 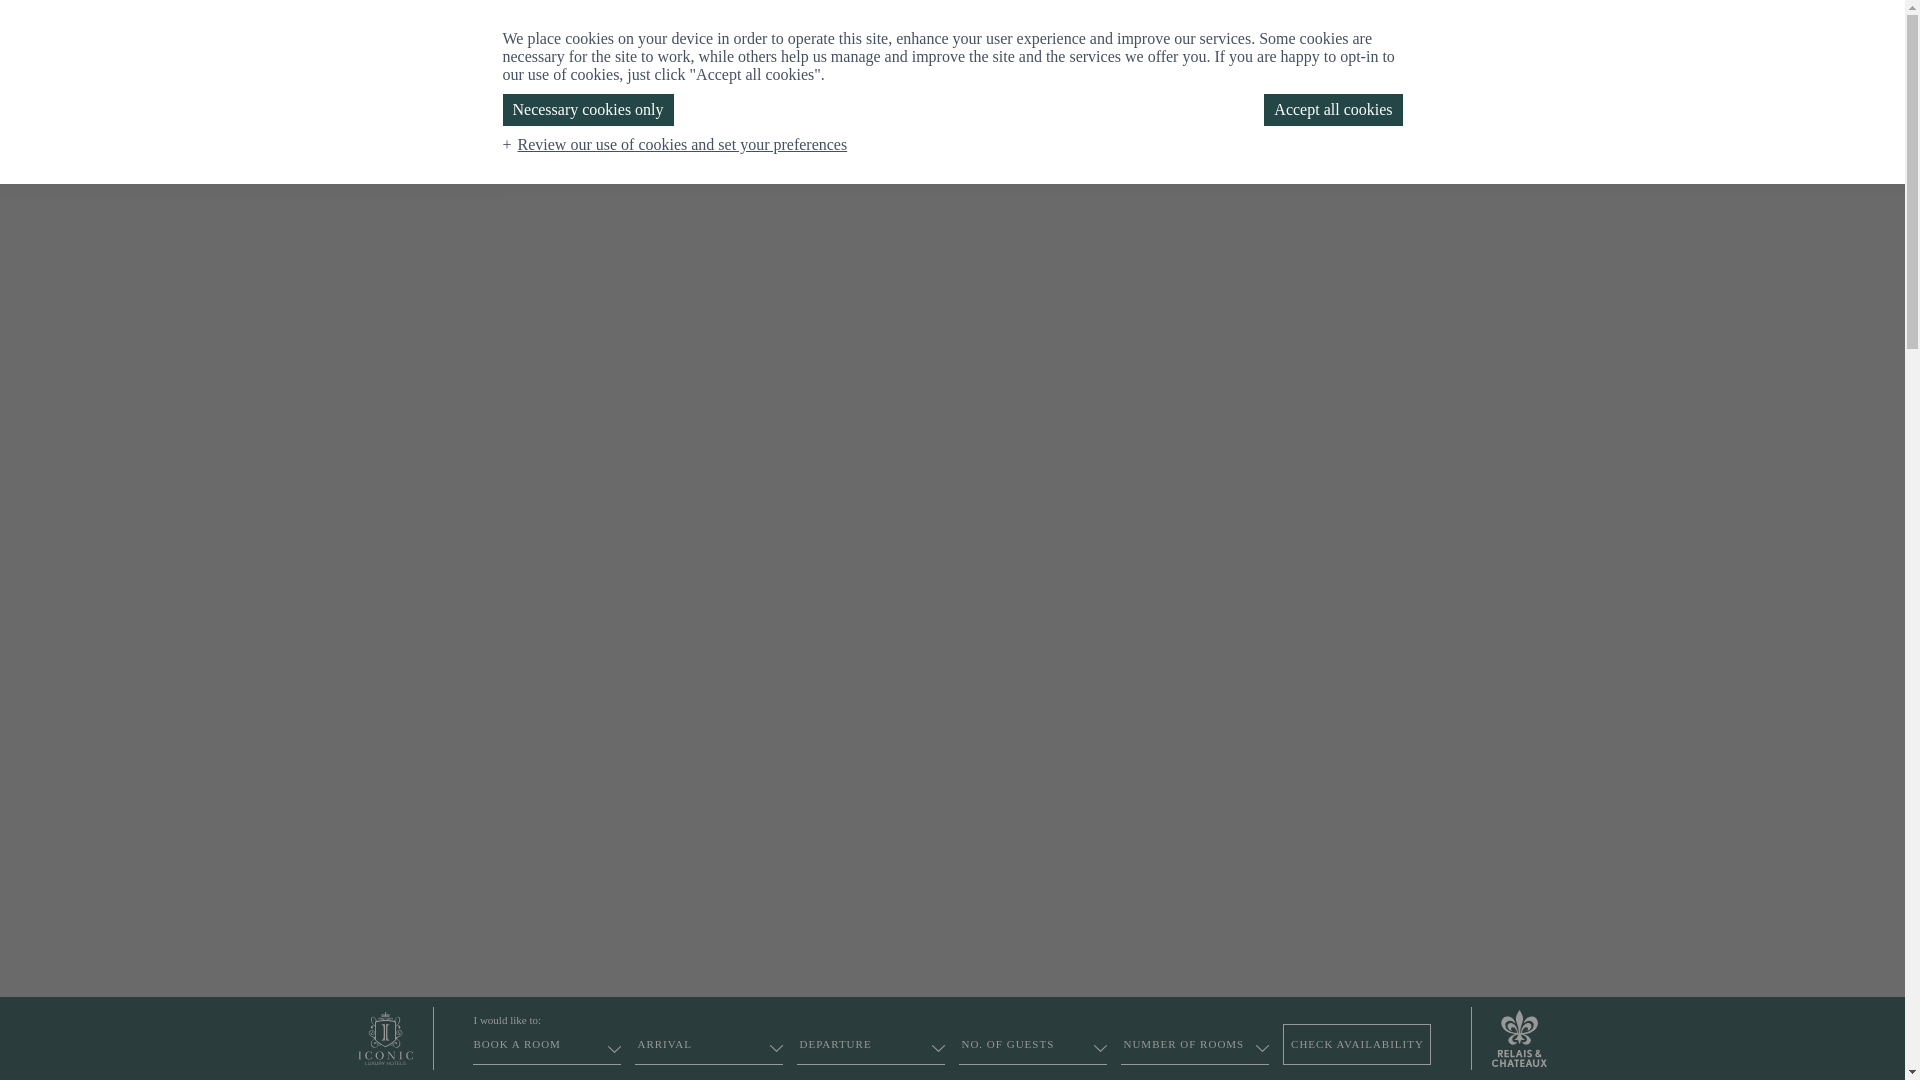 What do you see at coordinates (1641, 64) in the screenshot?
I see `GIFTS` at bounding box center [1641, 64].